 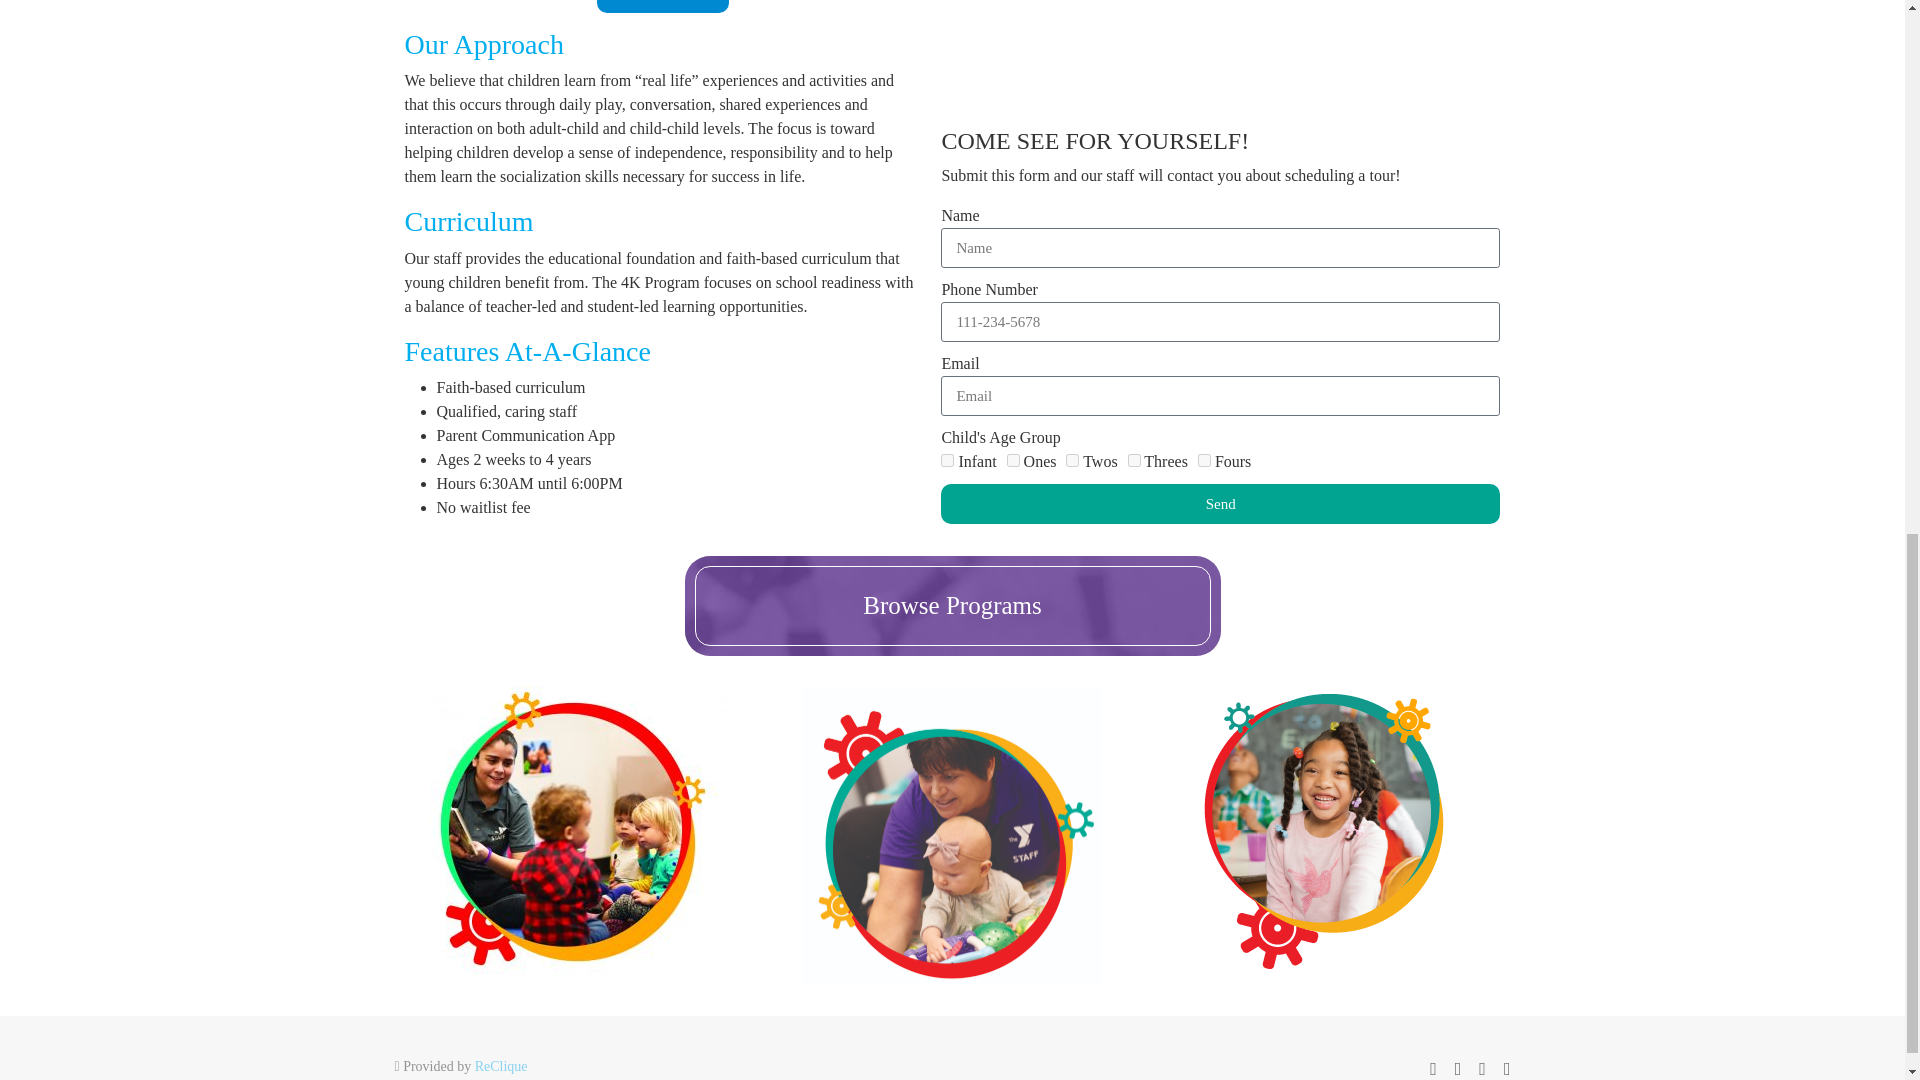 I want to click on Twos, so click(x=1072, y=460).